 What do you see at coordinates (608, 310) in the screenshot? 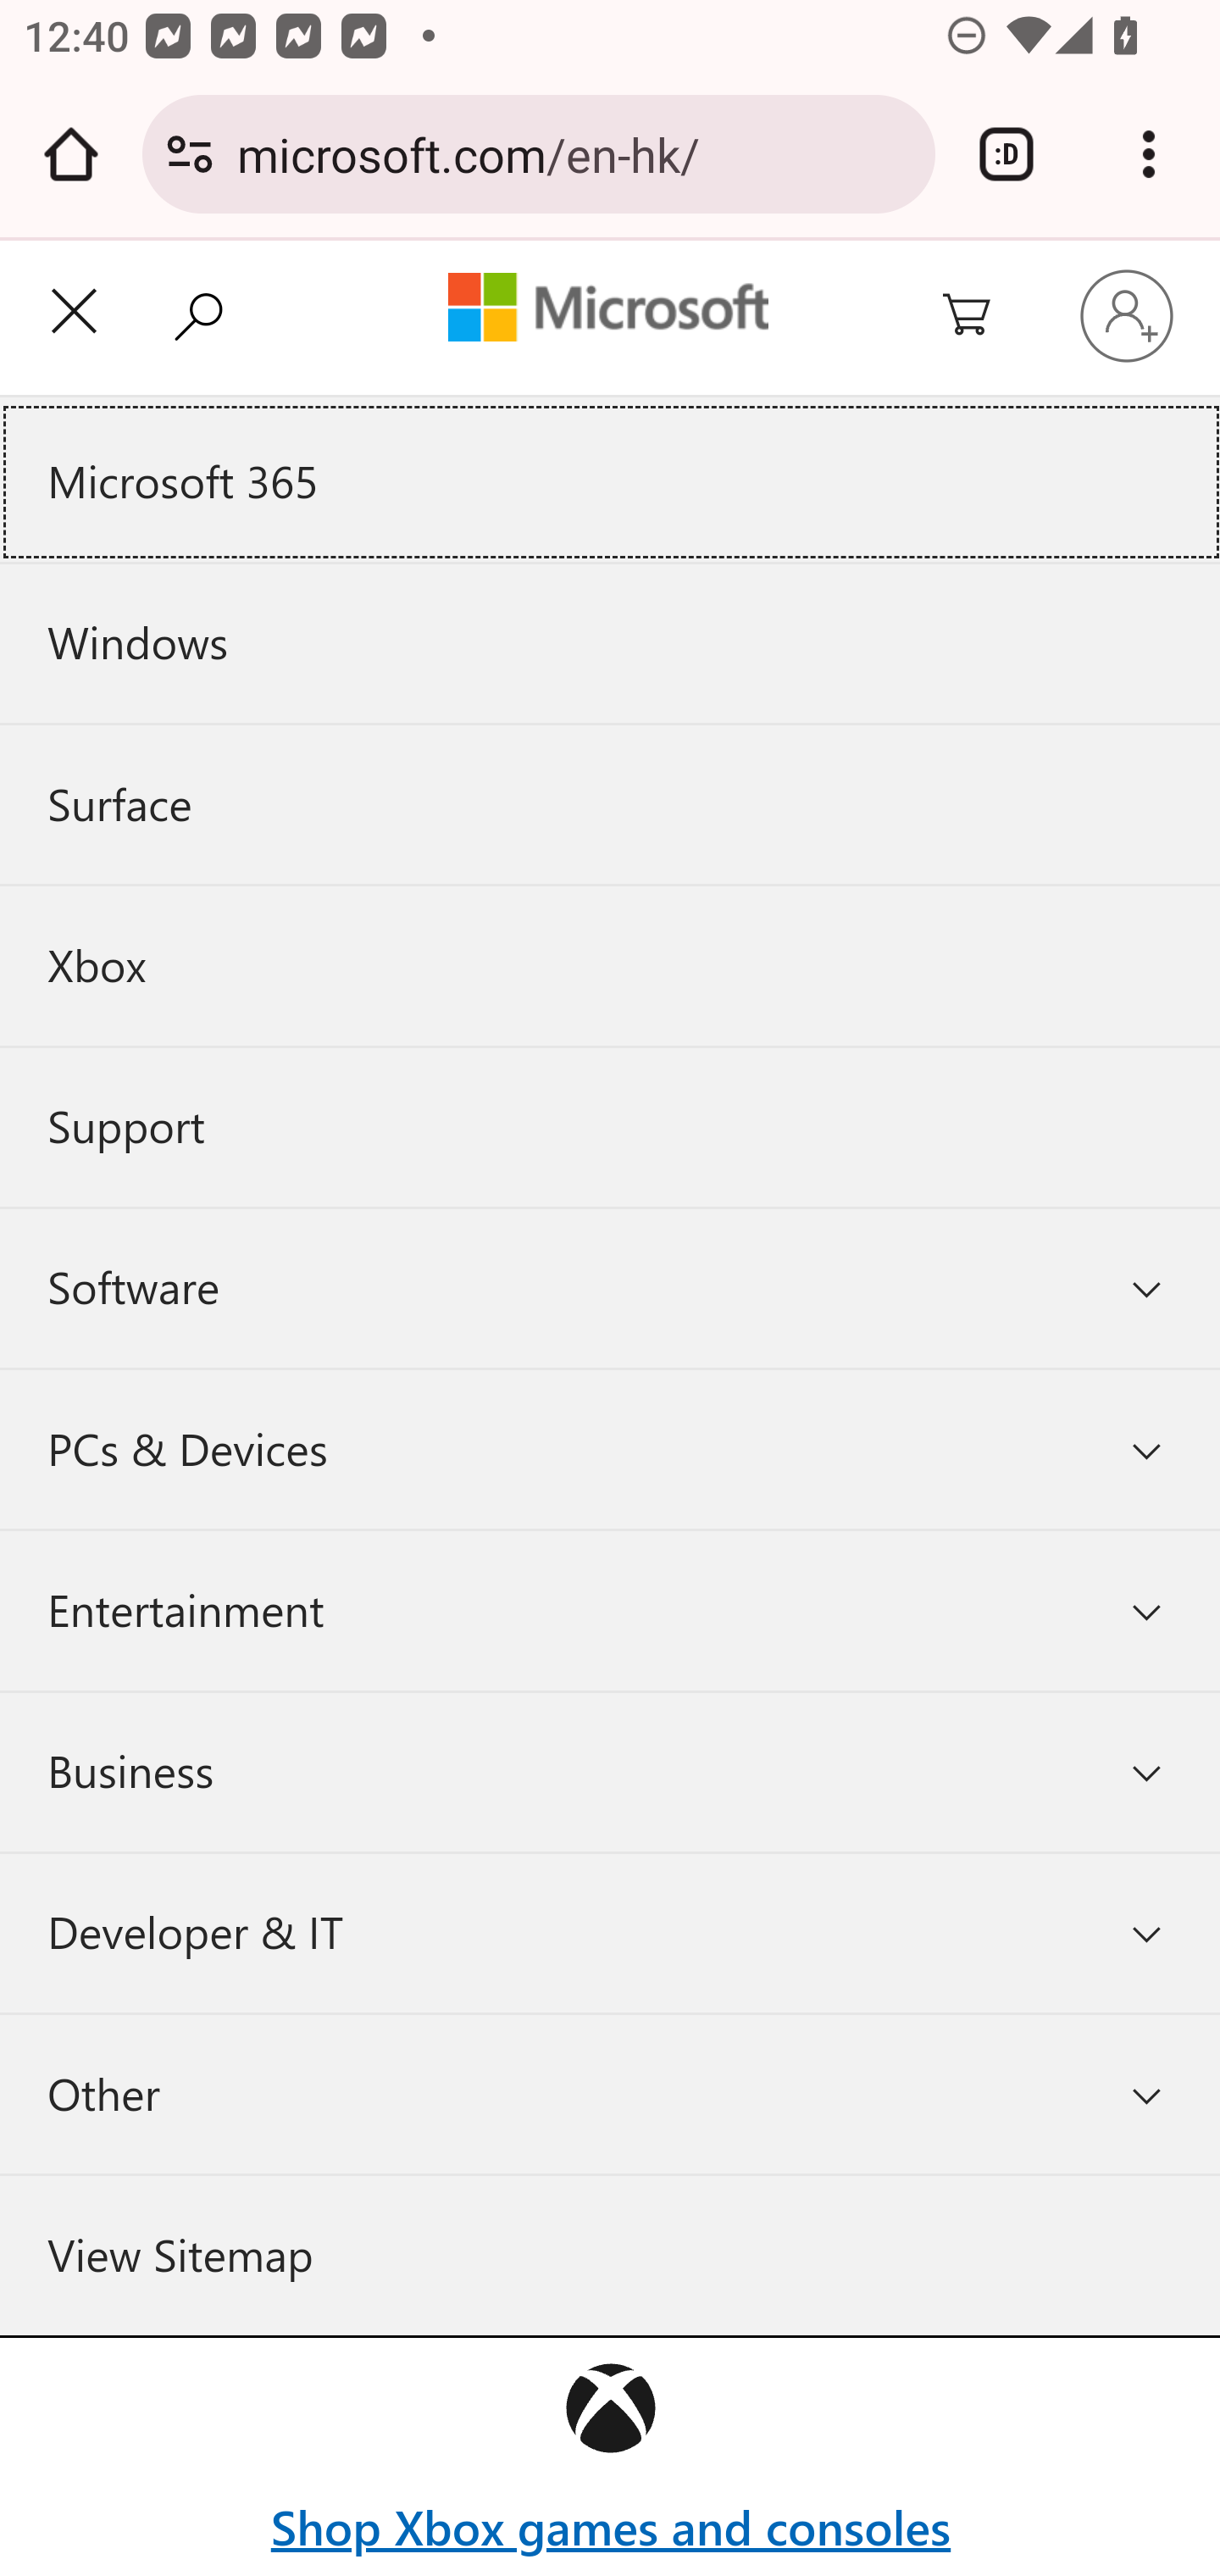
I see `Microsoft` at bounding box center [608, 310].